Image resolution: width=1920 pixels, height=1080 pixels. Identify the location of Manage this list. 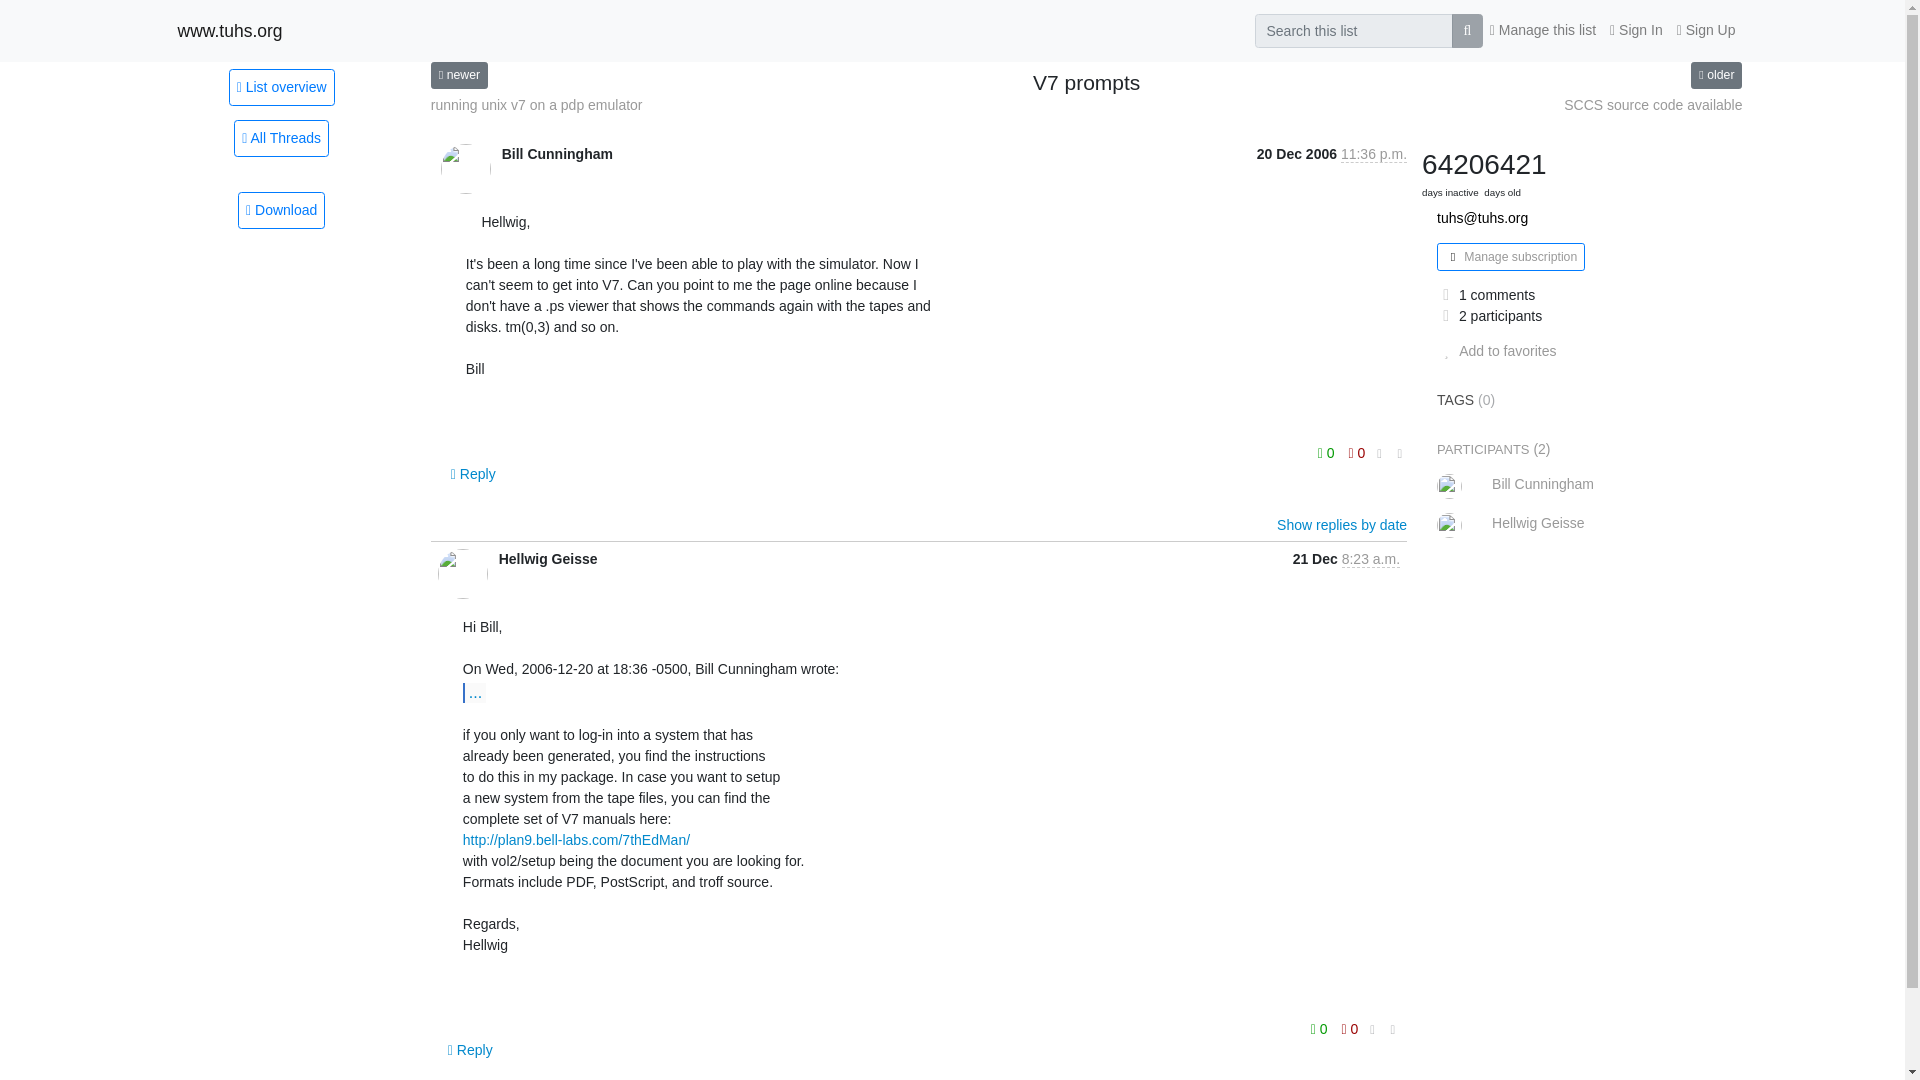
(1542, 30).